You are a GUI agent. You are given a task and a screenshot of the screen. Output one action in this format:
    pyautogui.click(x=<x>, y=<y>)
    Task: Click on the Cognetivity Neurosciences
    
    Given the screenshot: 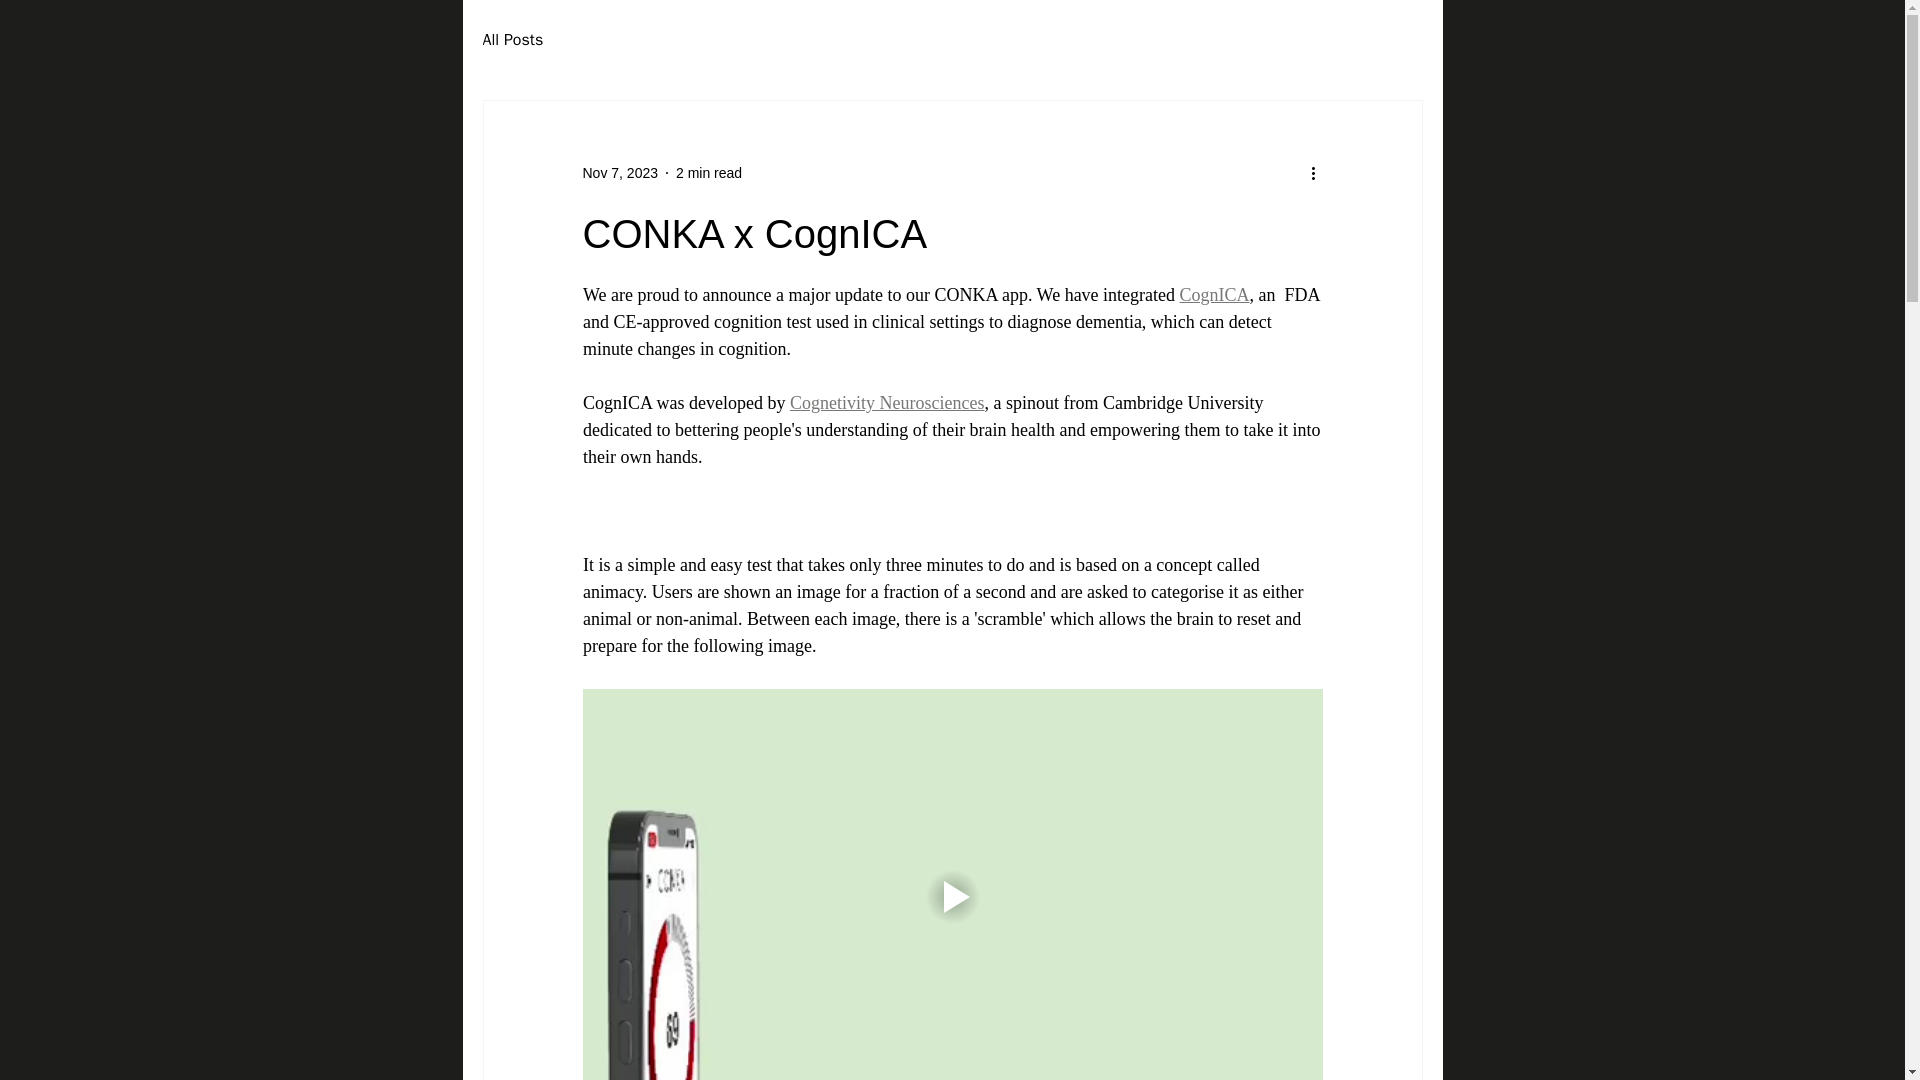 What is the action you would take?
    pyautogui.click(x=886, y=402)
    